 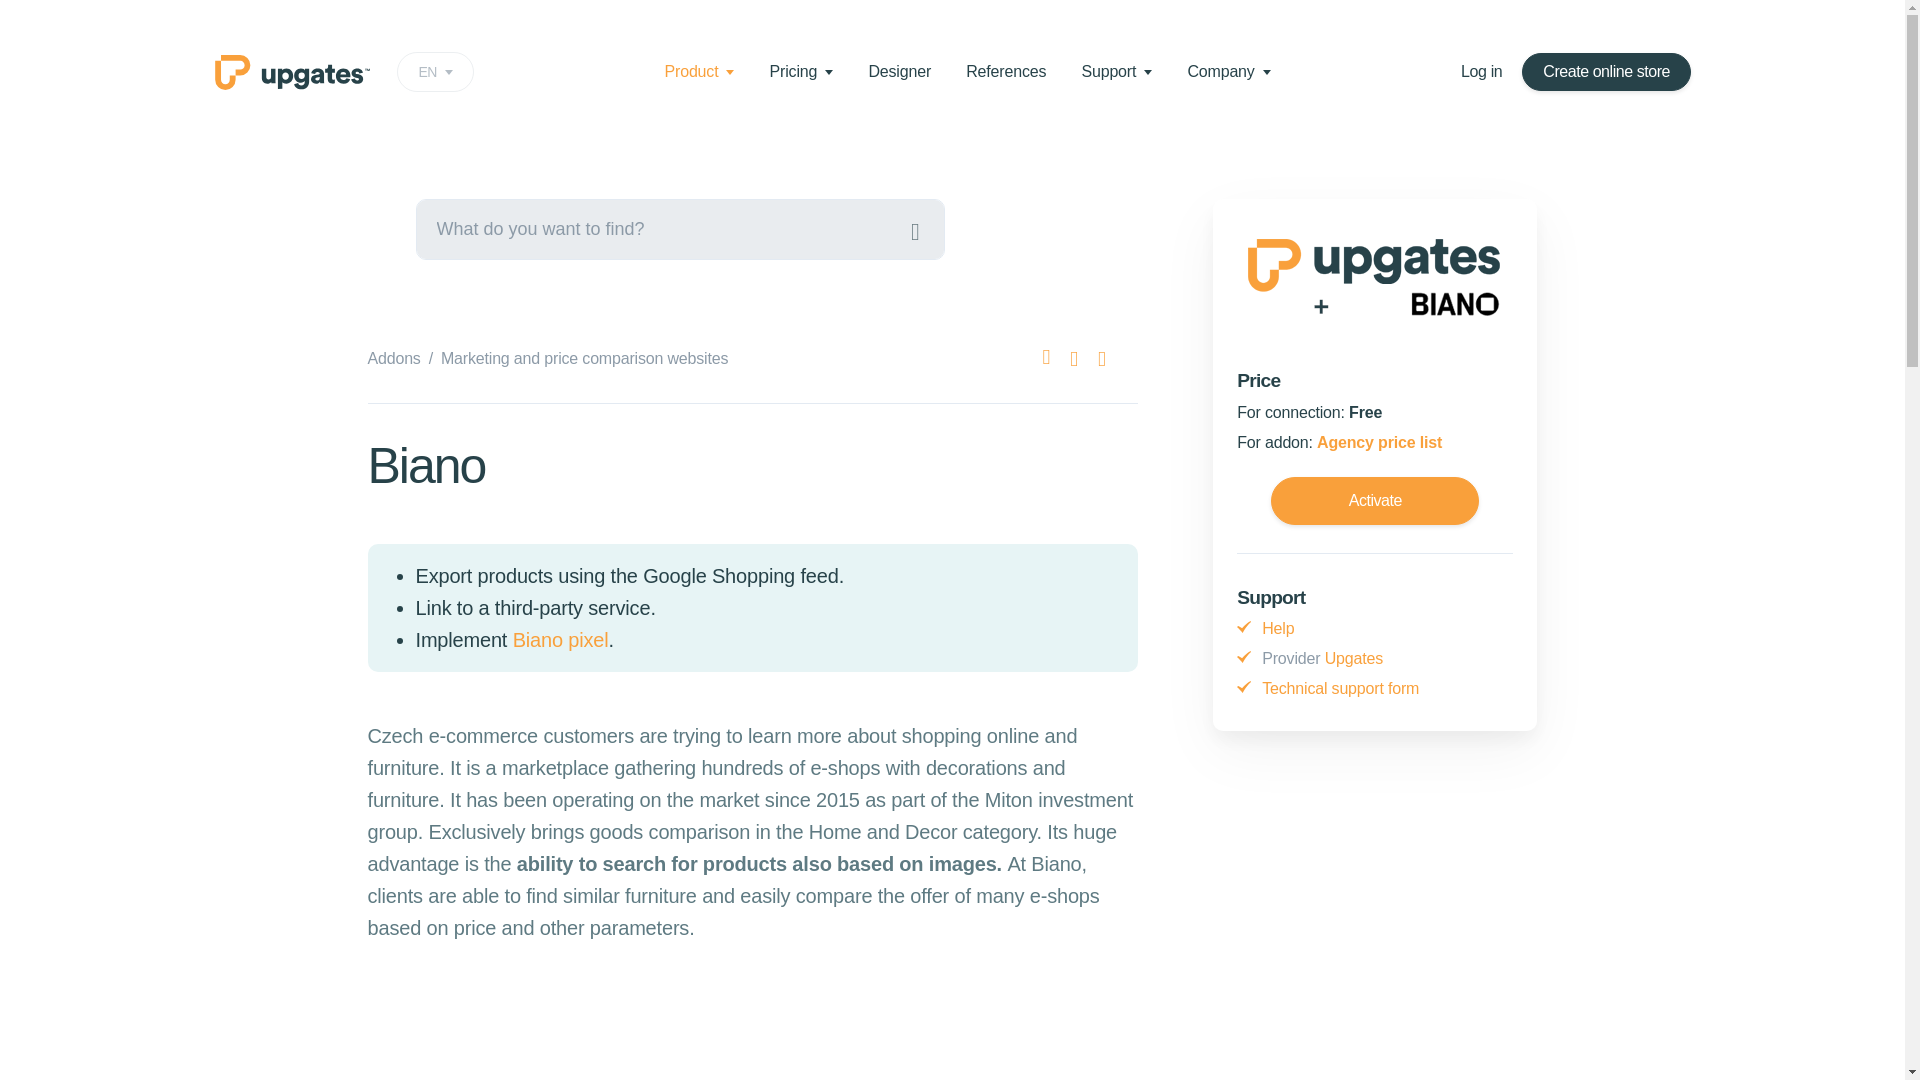 What do you see at coordinates (1006, 70) in the screenshot?
I see `Biano pixel` at bounding box center [1006, 70].